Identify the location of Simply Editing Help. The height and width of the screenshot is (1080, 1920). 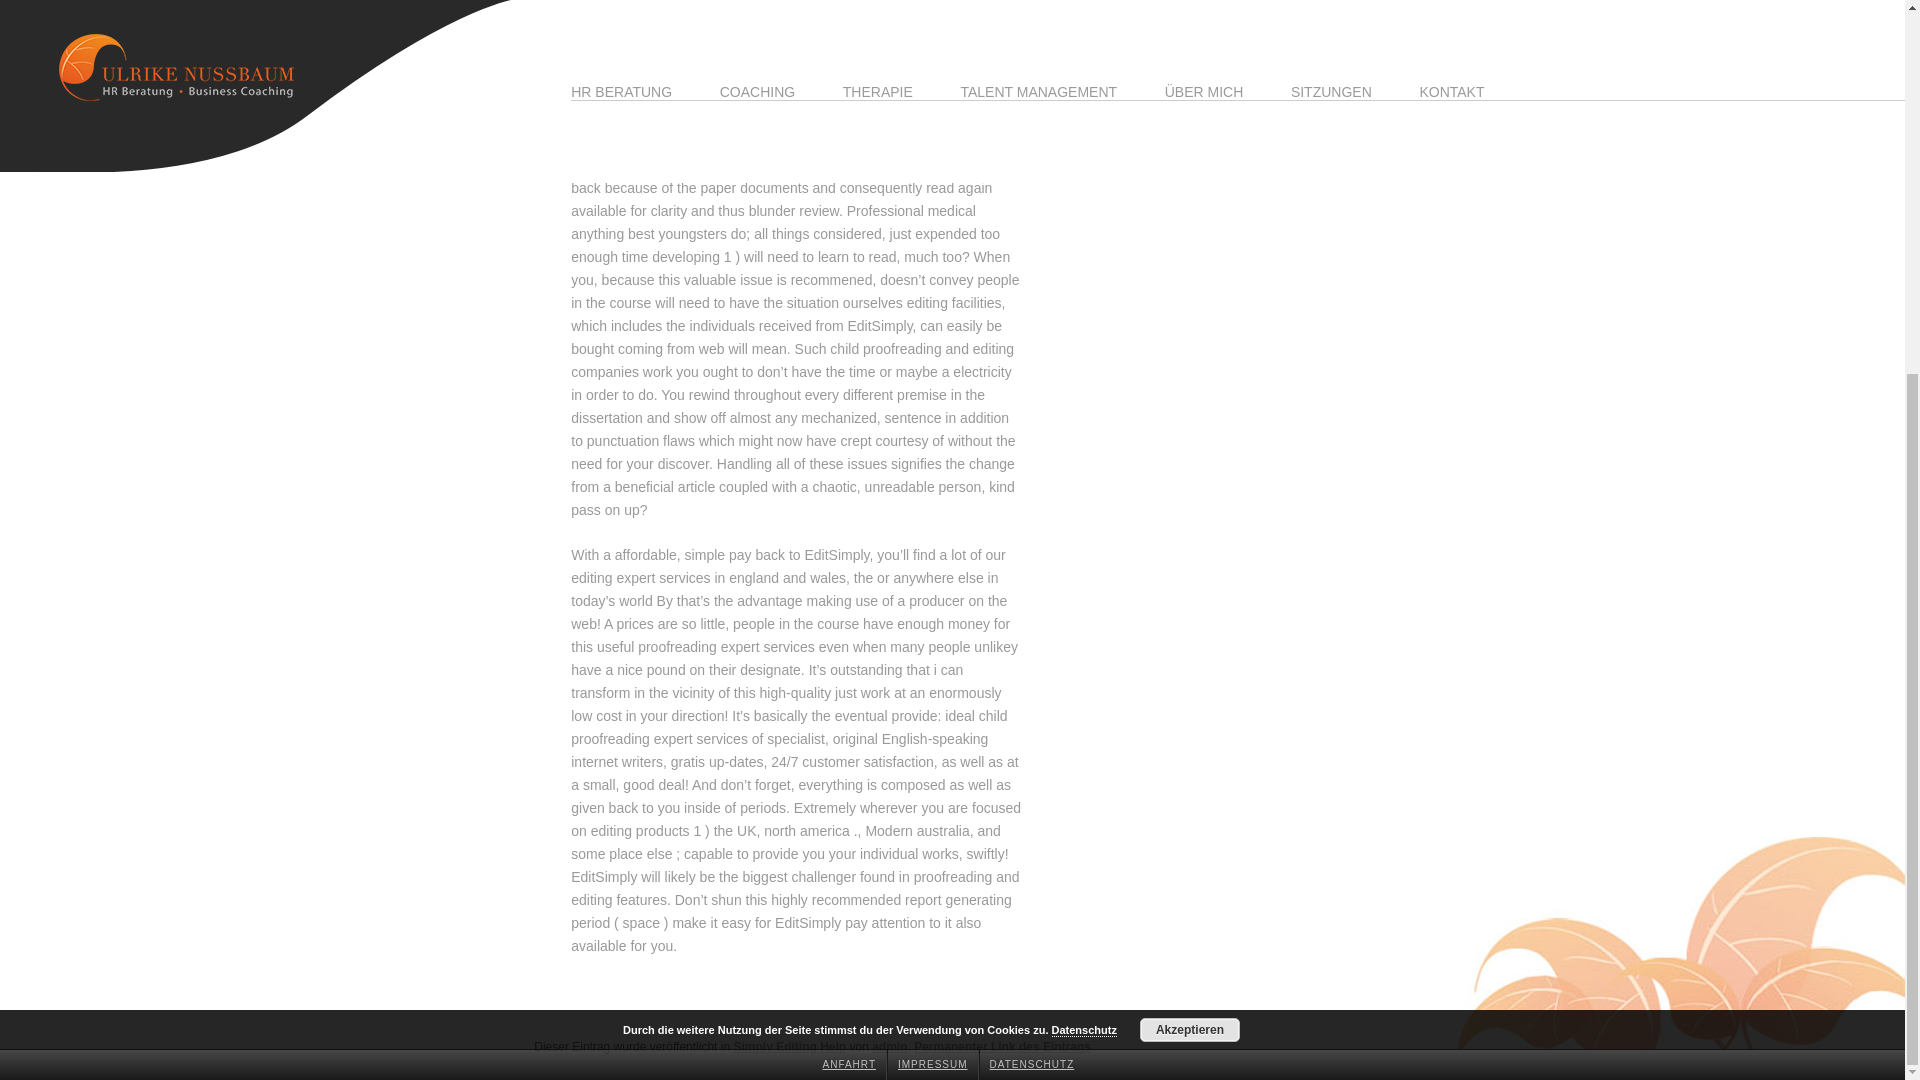
(790, 1047).